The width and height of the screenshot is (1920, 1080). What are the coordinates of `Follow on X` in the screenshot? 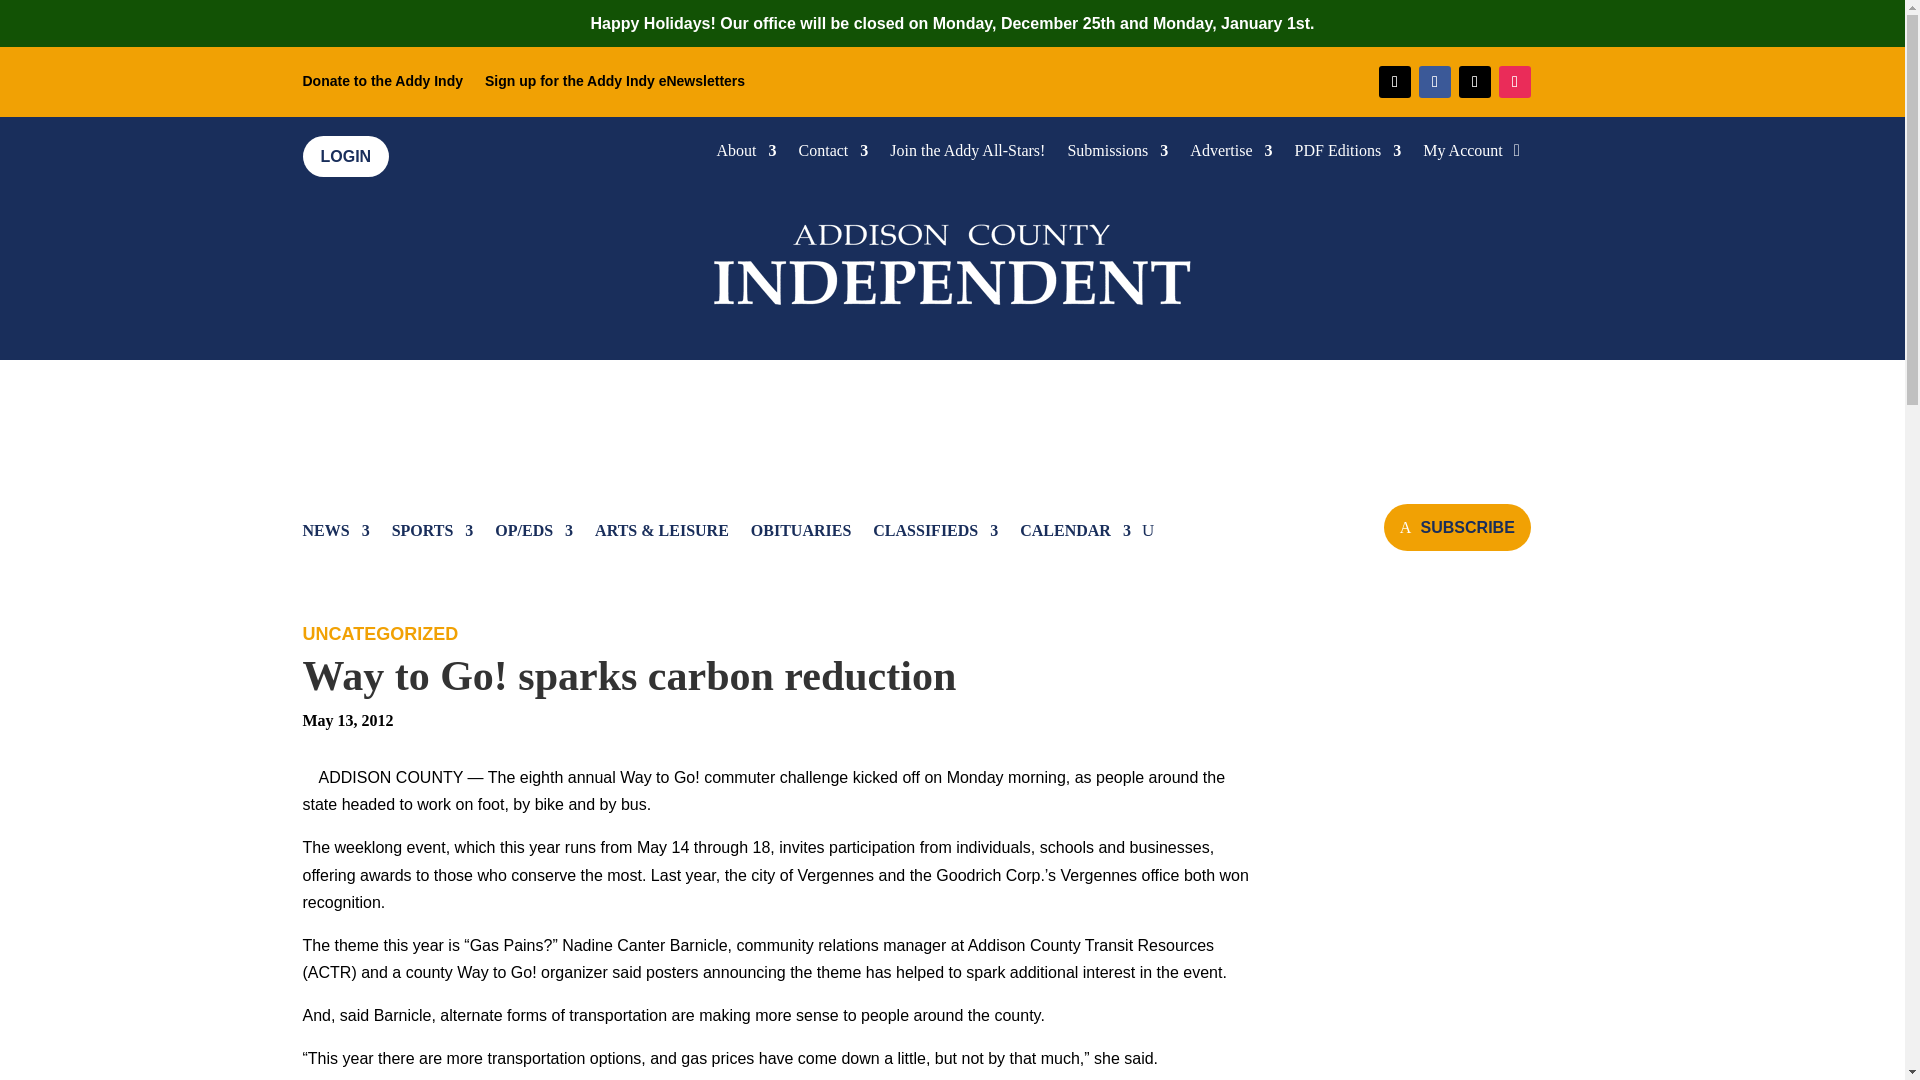 It's located at (1475, 82).